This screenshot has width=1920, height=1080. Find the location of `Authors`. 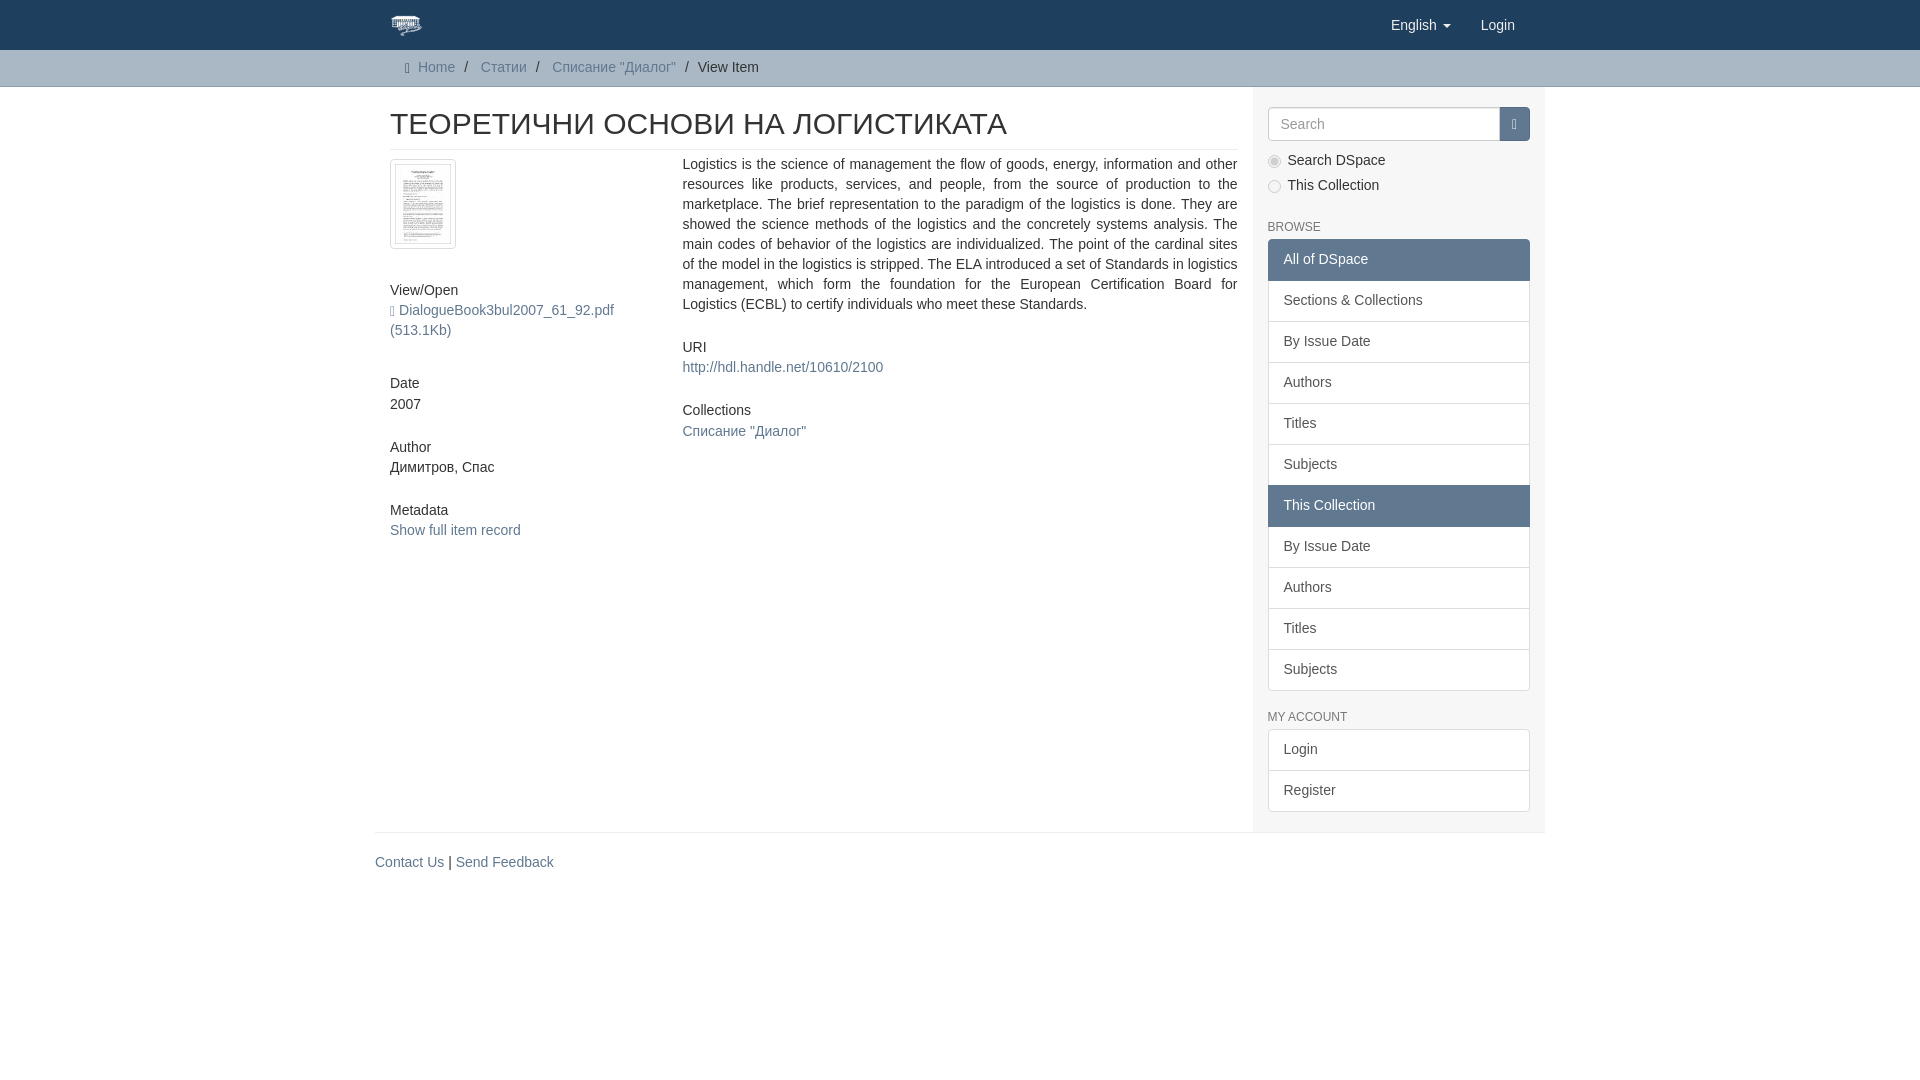

Authors is located at coordinates (1398, 588).